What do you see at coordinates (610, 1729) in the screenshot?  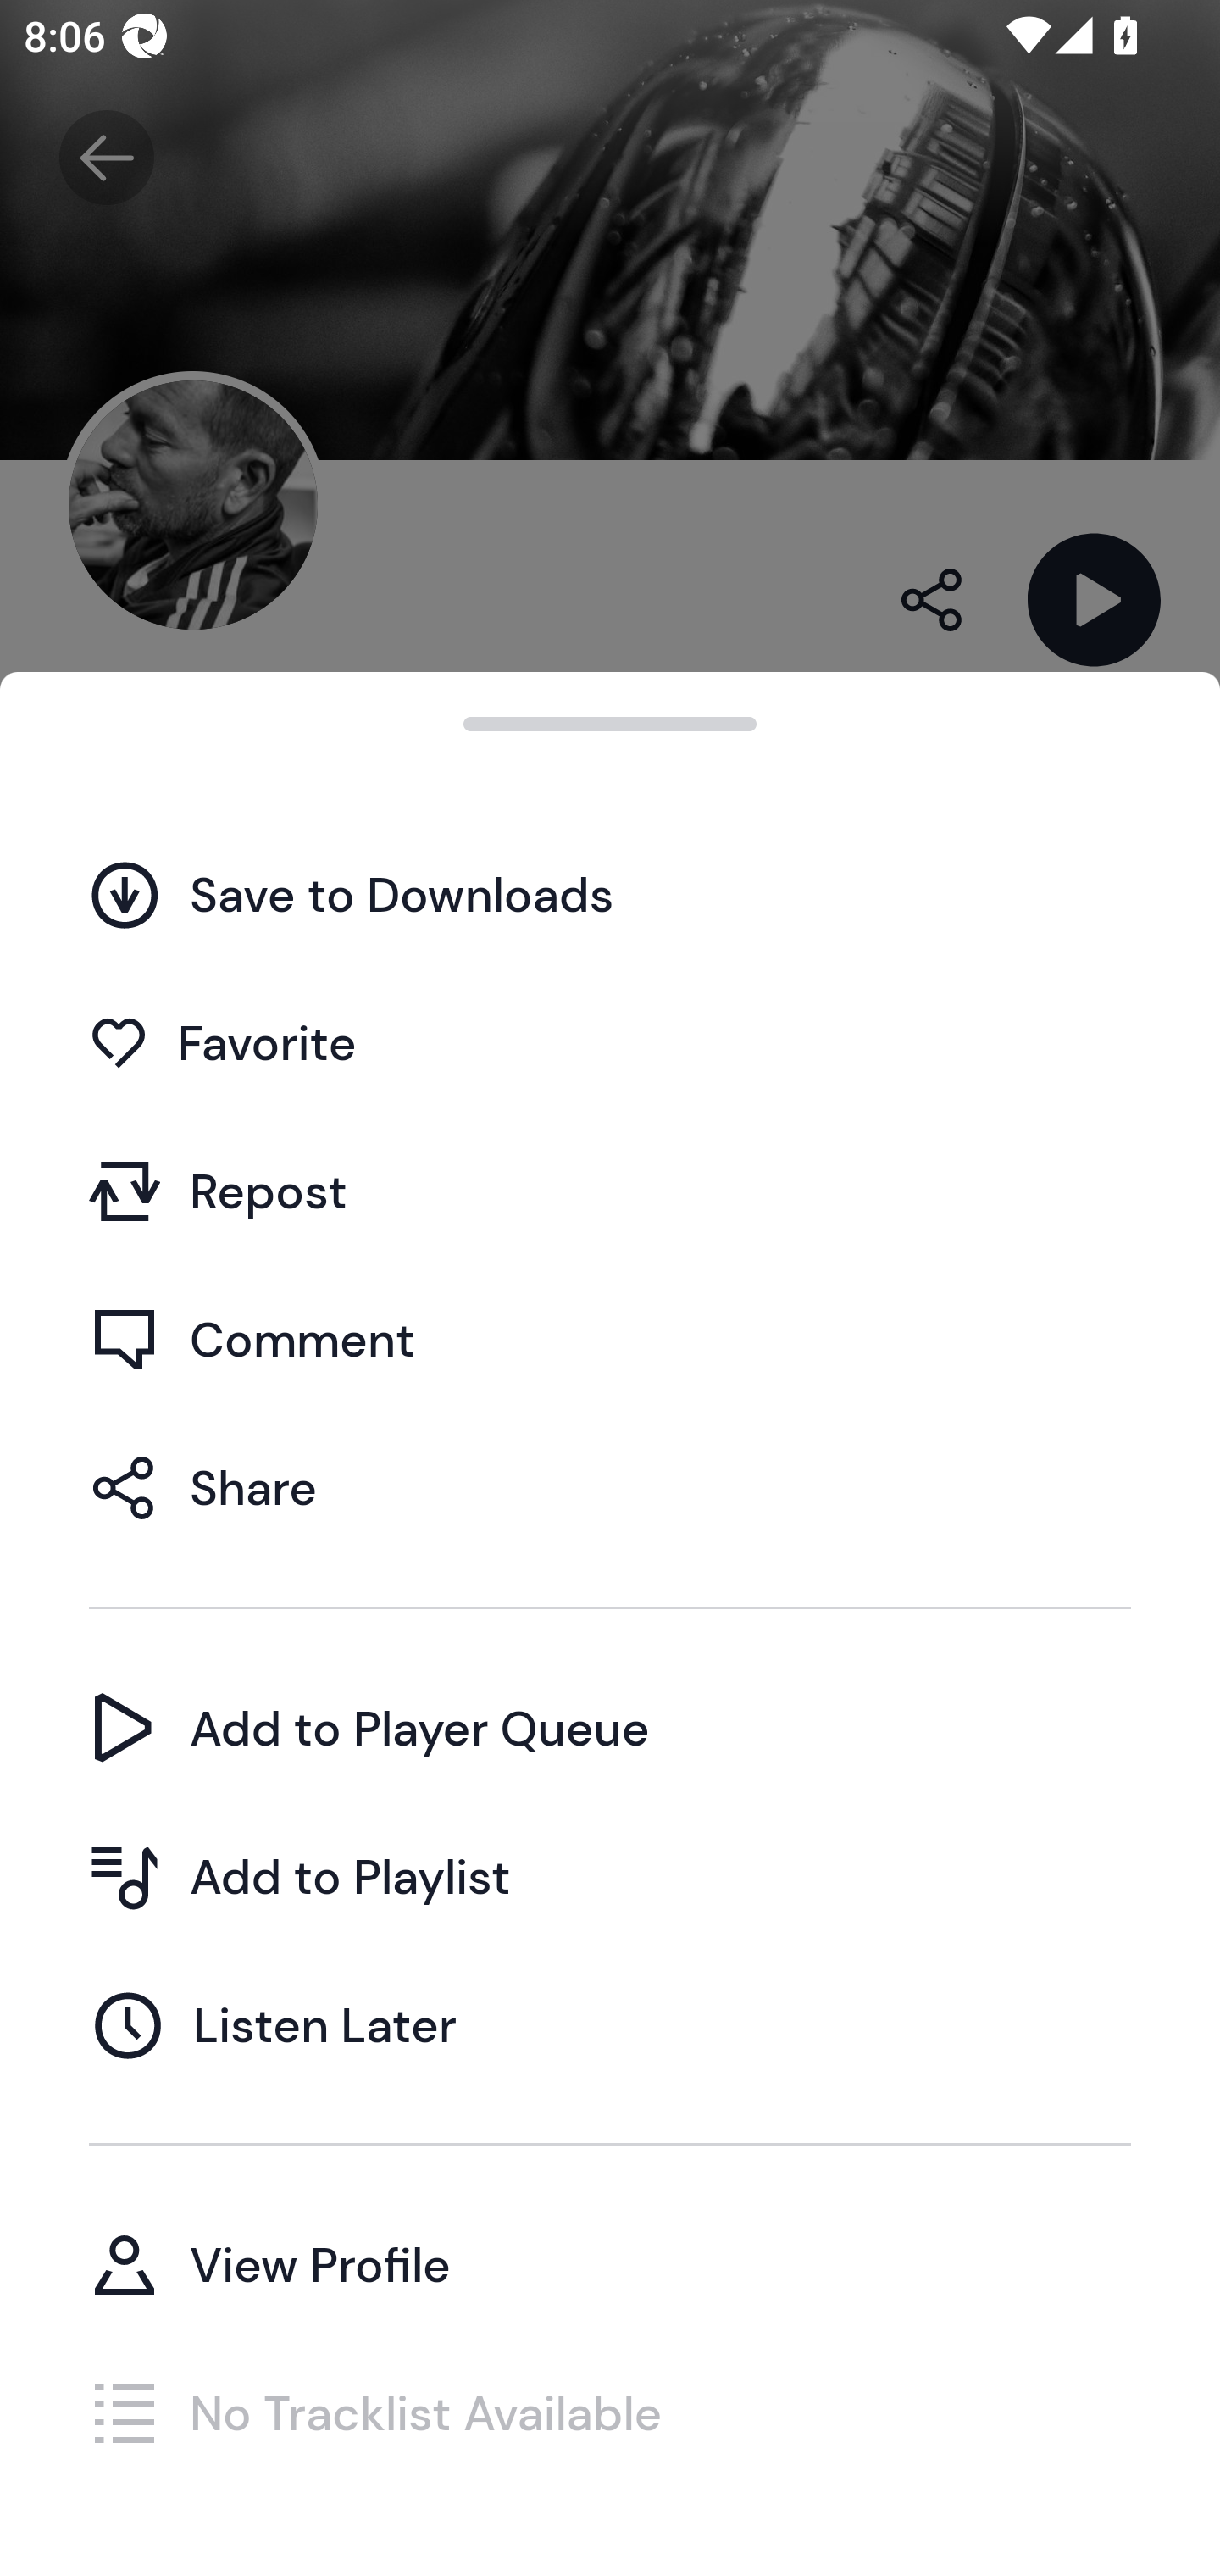 I see `Add to Player Queue` at bounding box center [610, 1729].